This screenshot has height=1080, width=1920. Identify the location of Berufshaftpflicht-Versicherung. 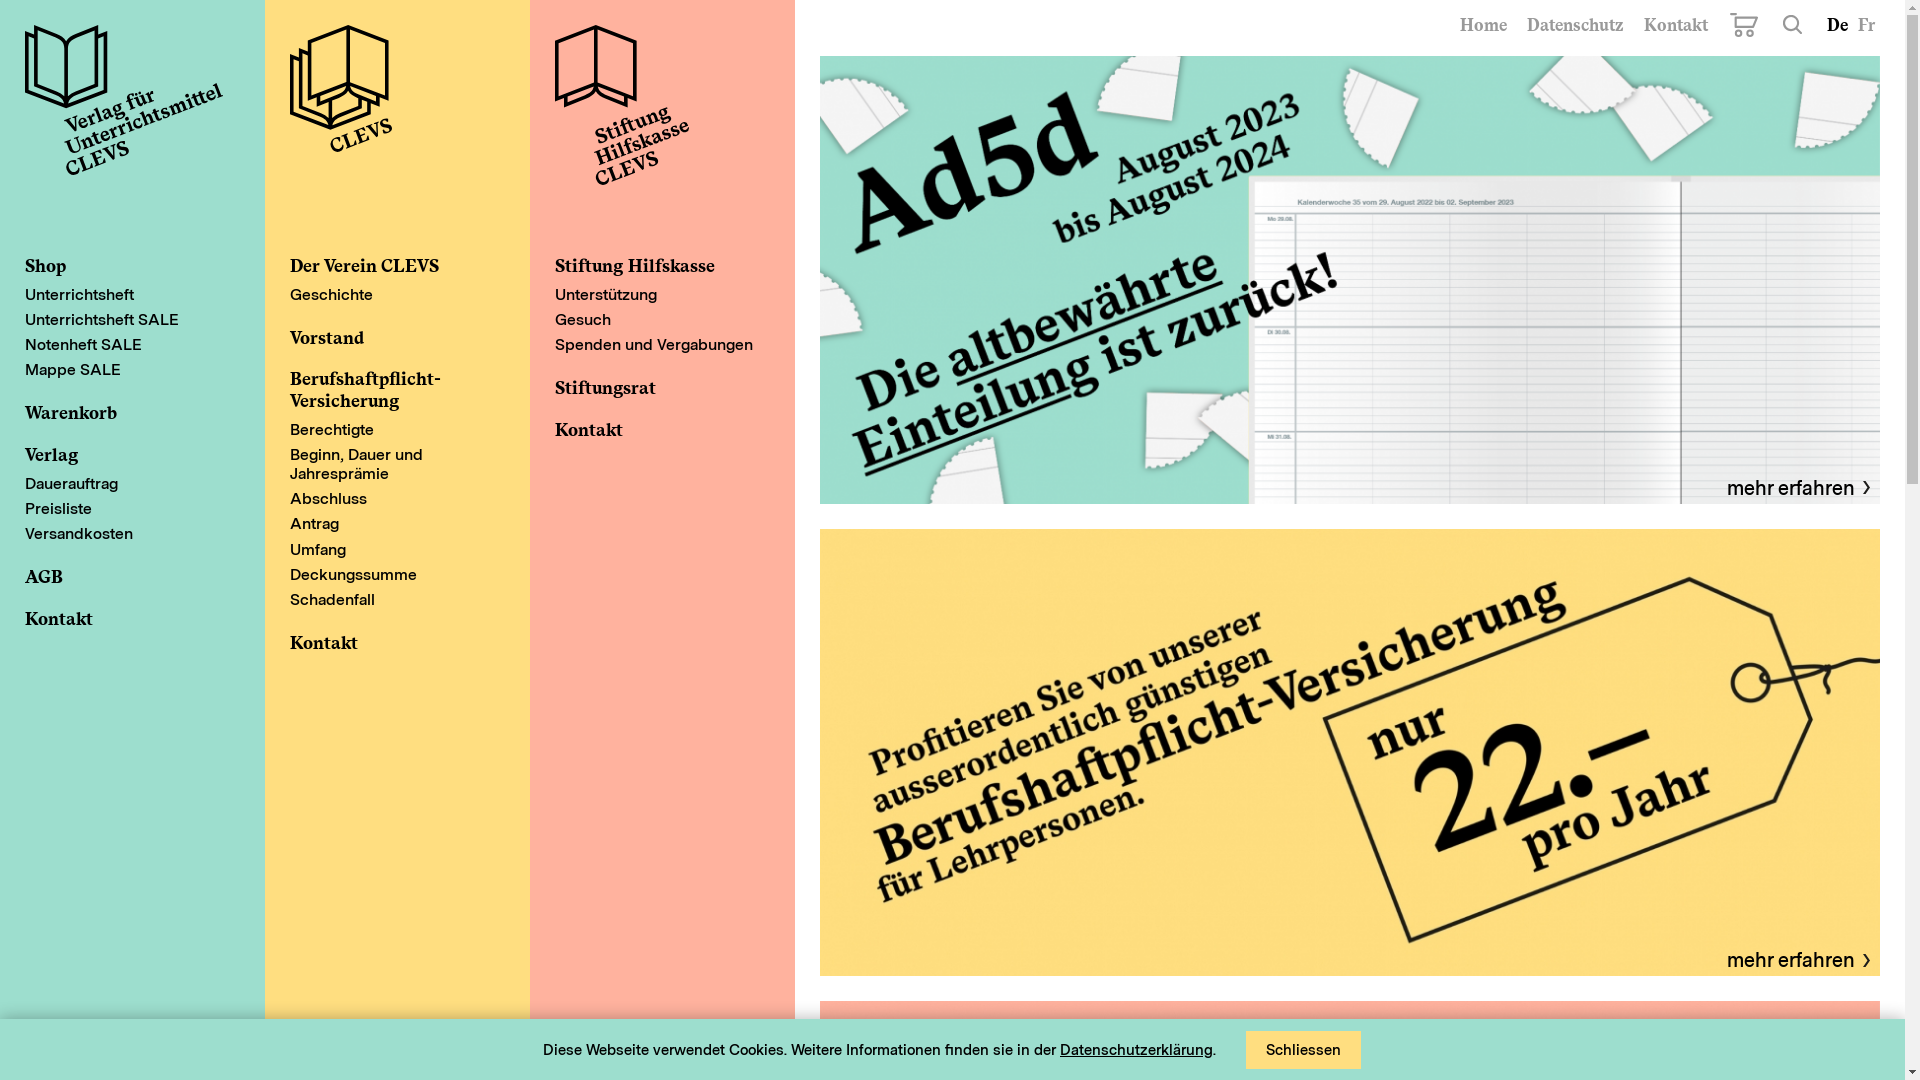
(388, 390).